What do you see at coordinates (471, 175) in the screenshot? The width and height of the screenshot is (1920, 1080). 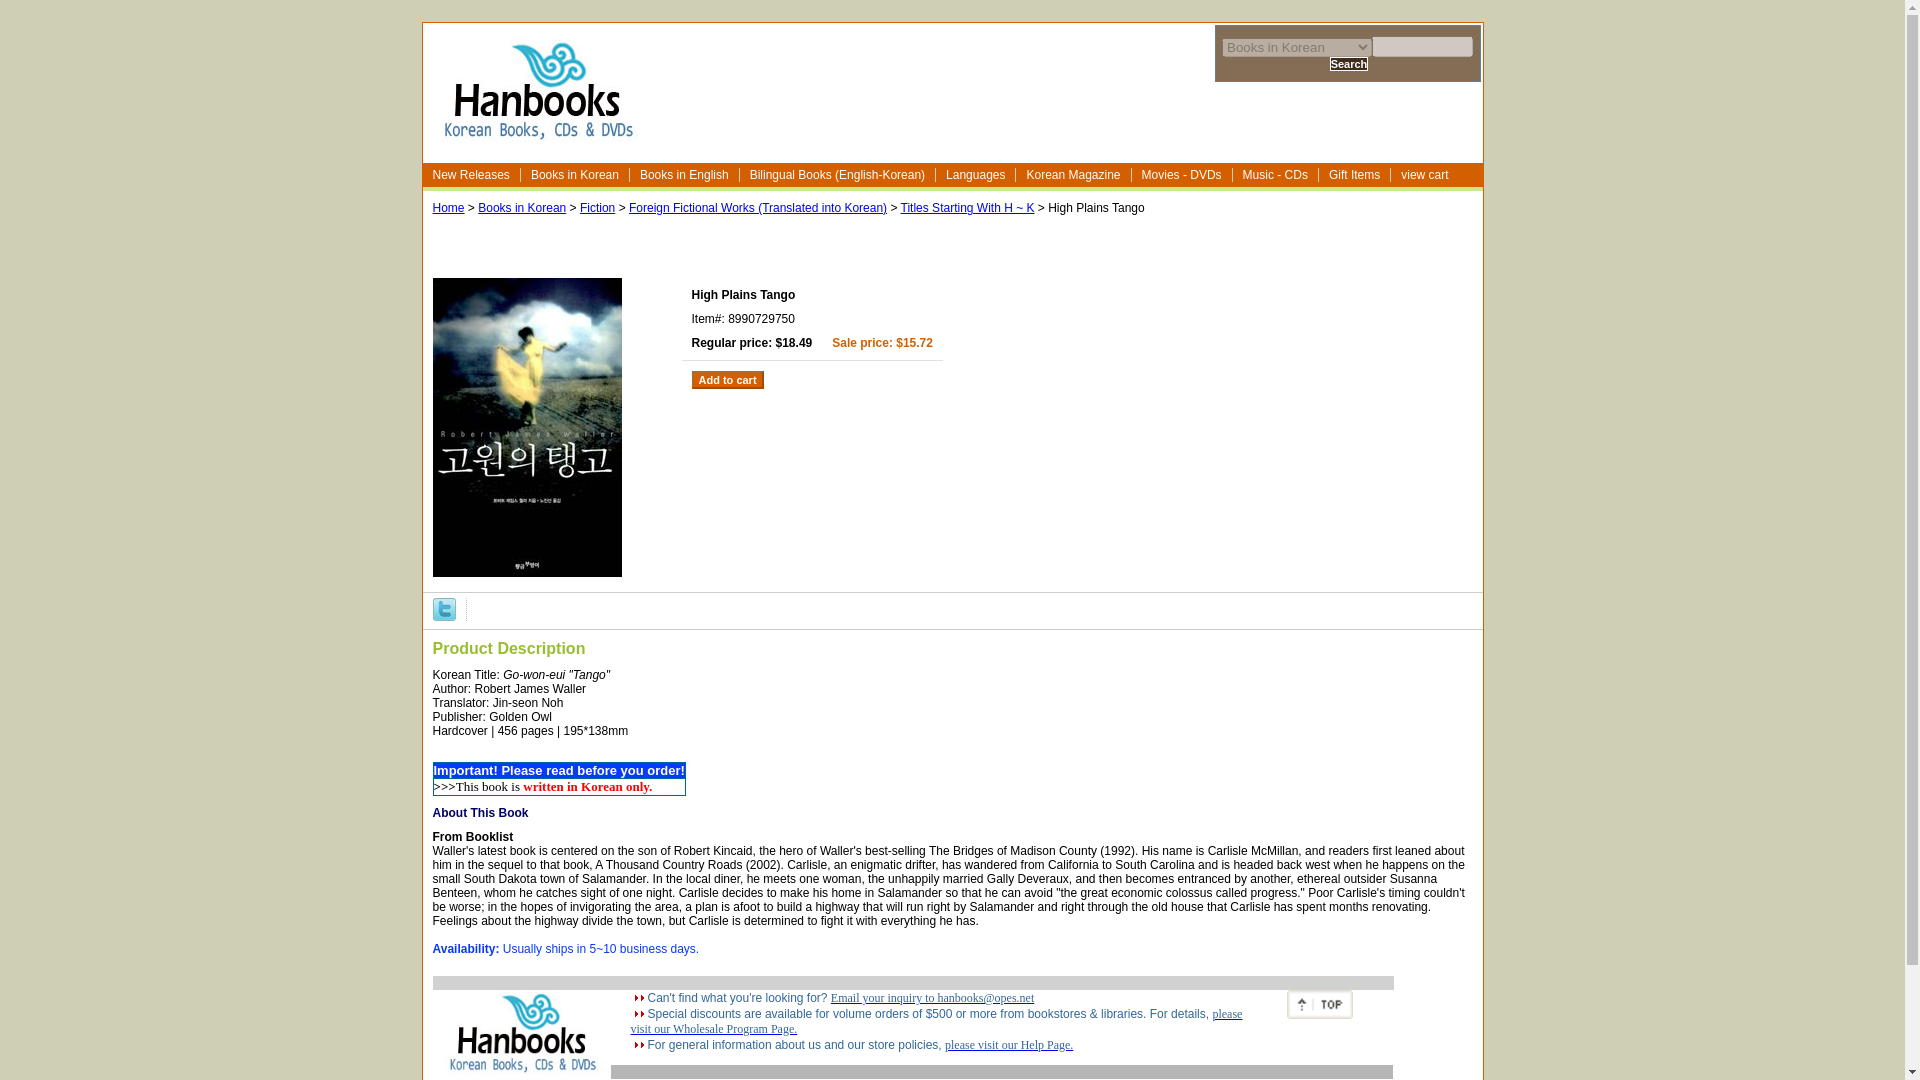 I see `New Releases` at bounding box center [471, 175].